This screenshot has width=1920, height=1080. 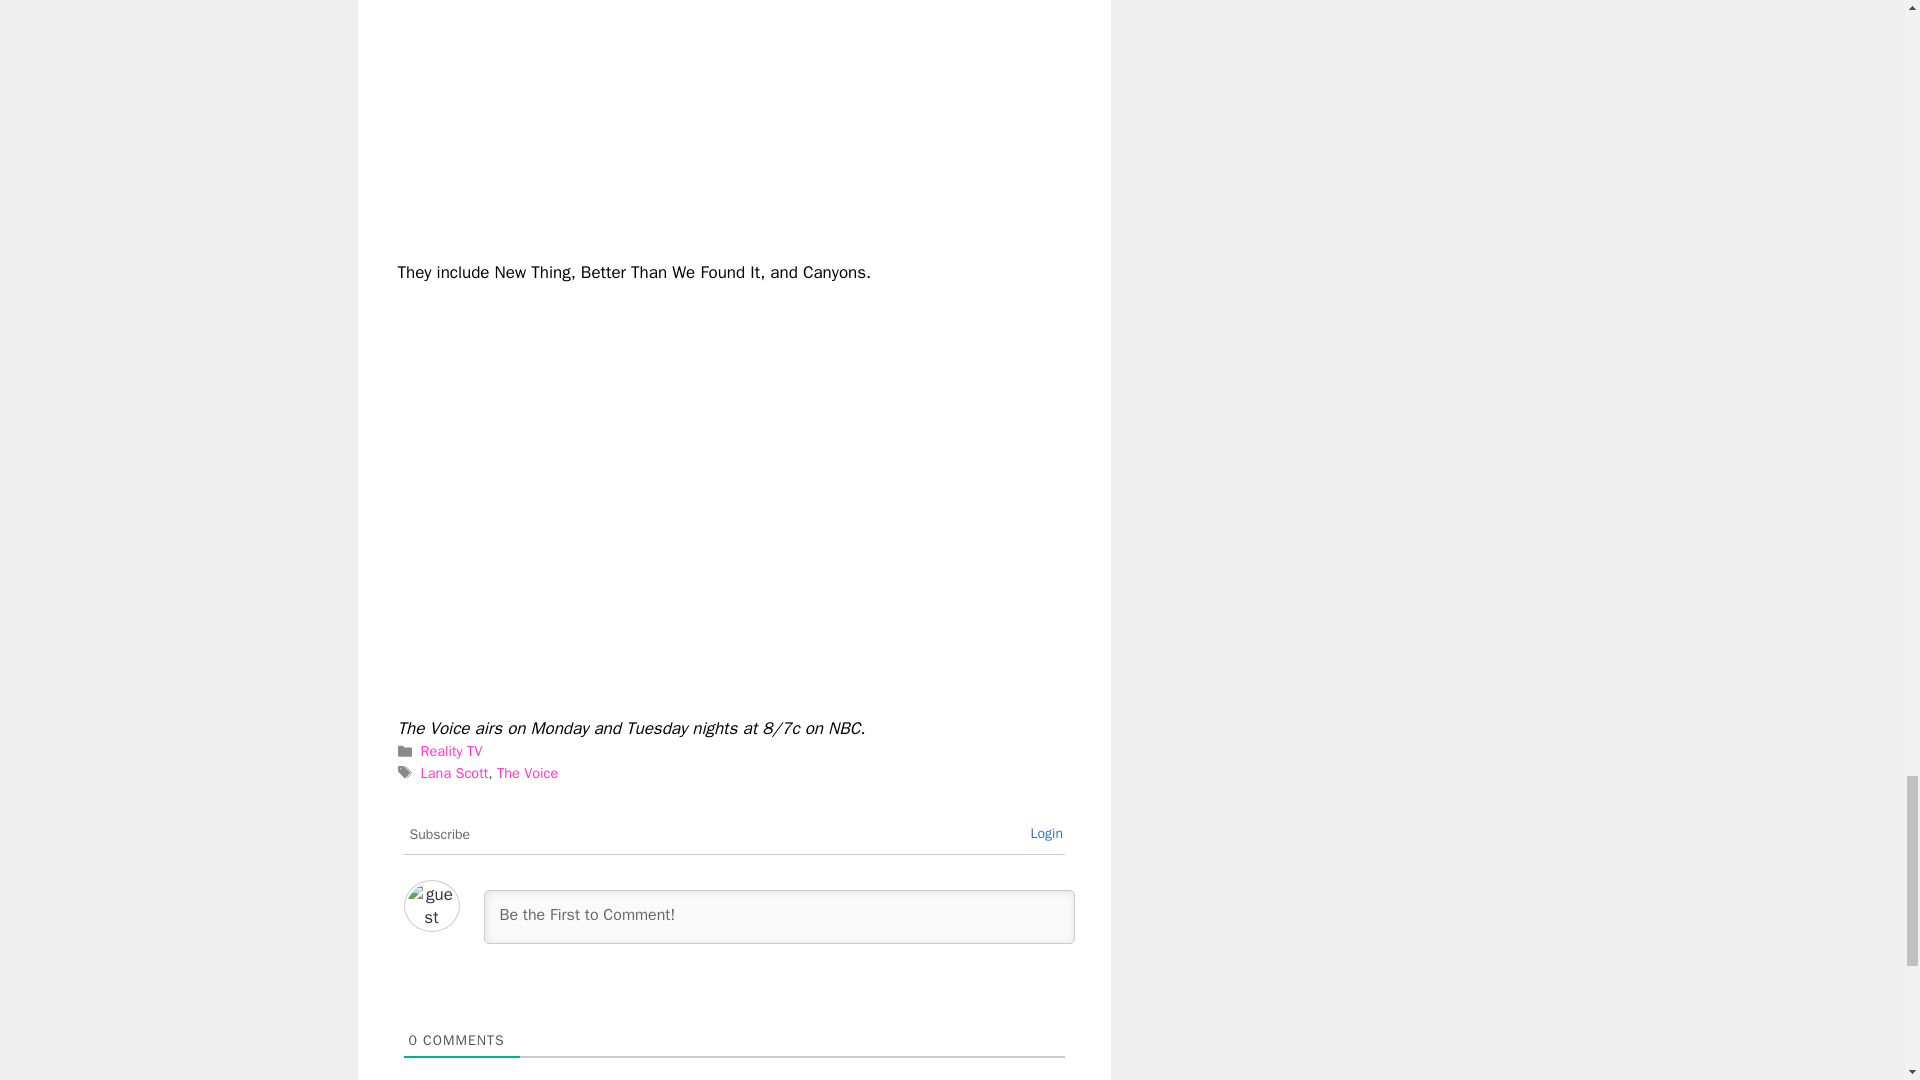 What do you see at coordinates (1046, 834) in the screenshot?
I see `Login` at bounding box center [1046, 834].